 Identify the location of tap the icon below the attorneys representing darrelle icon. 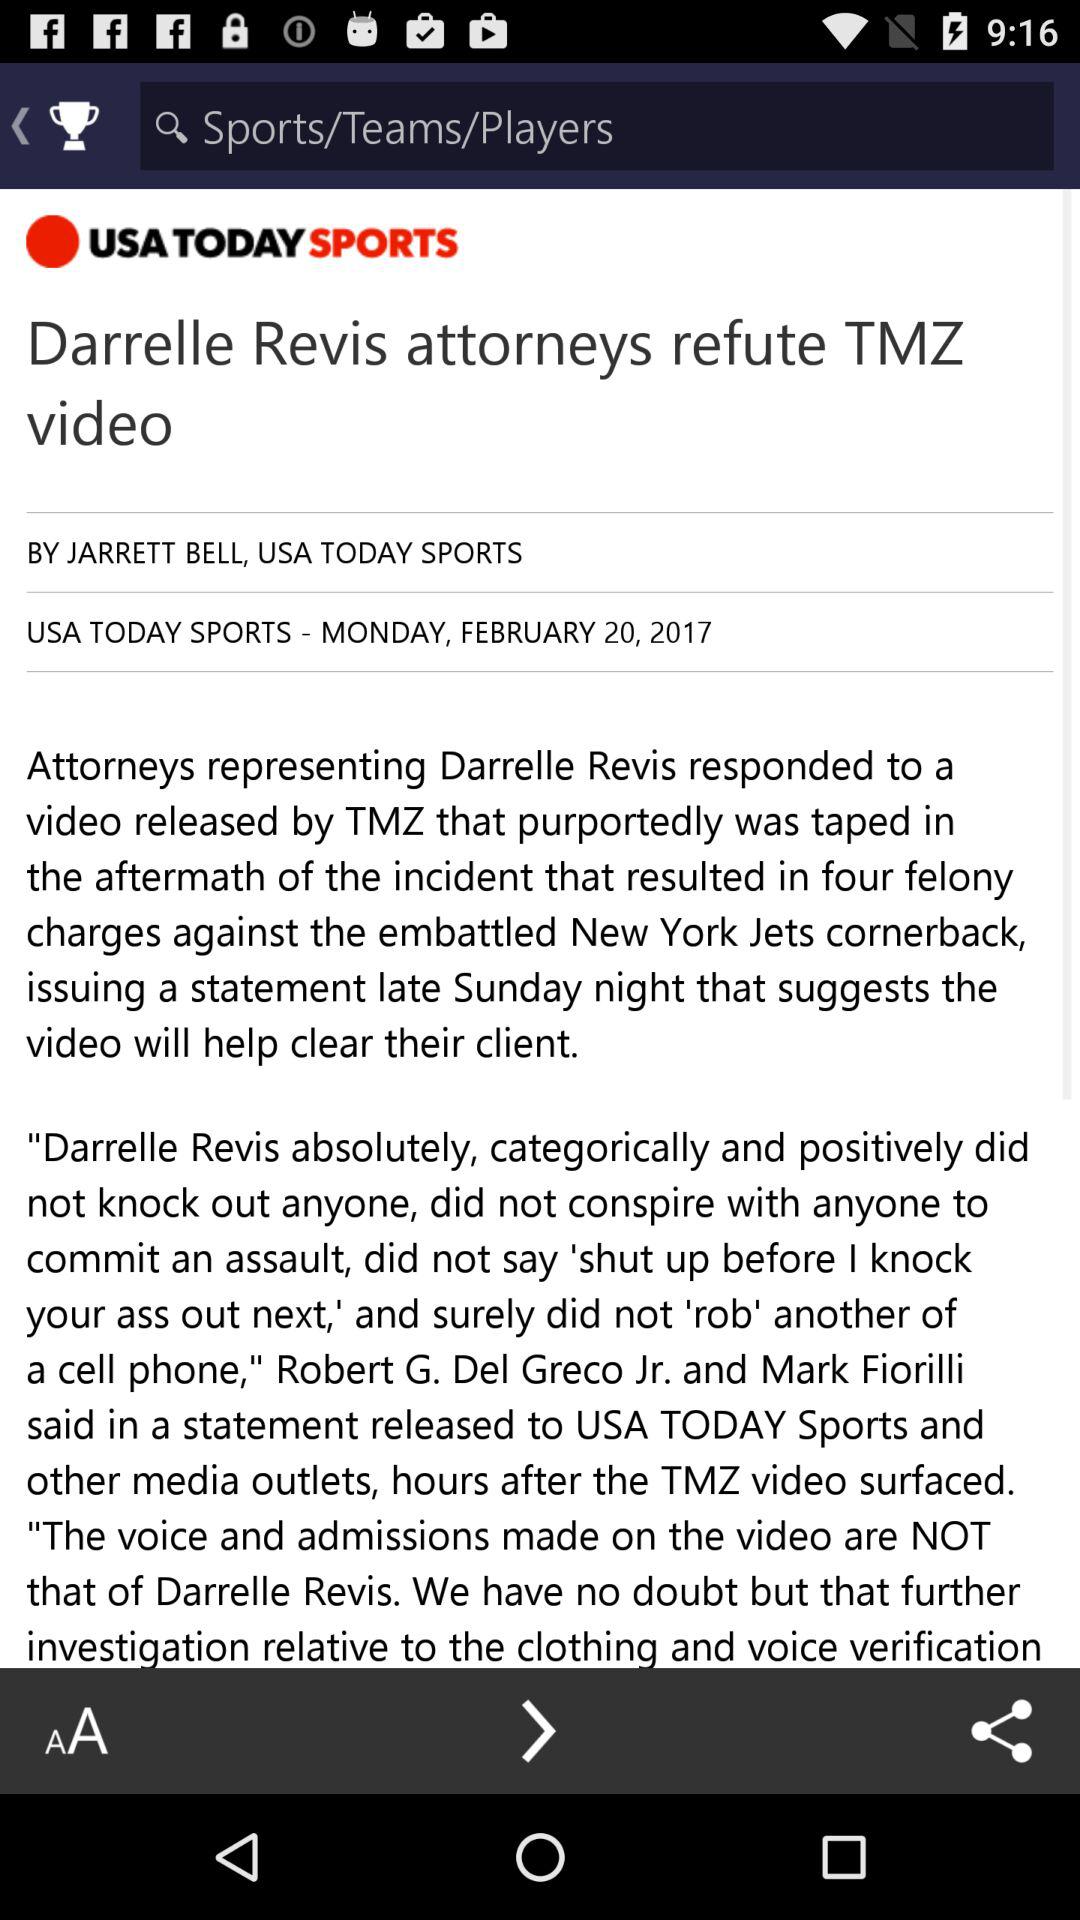
(1002, 1730).